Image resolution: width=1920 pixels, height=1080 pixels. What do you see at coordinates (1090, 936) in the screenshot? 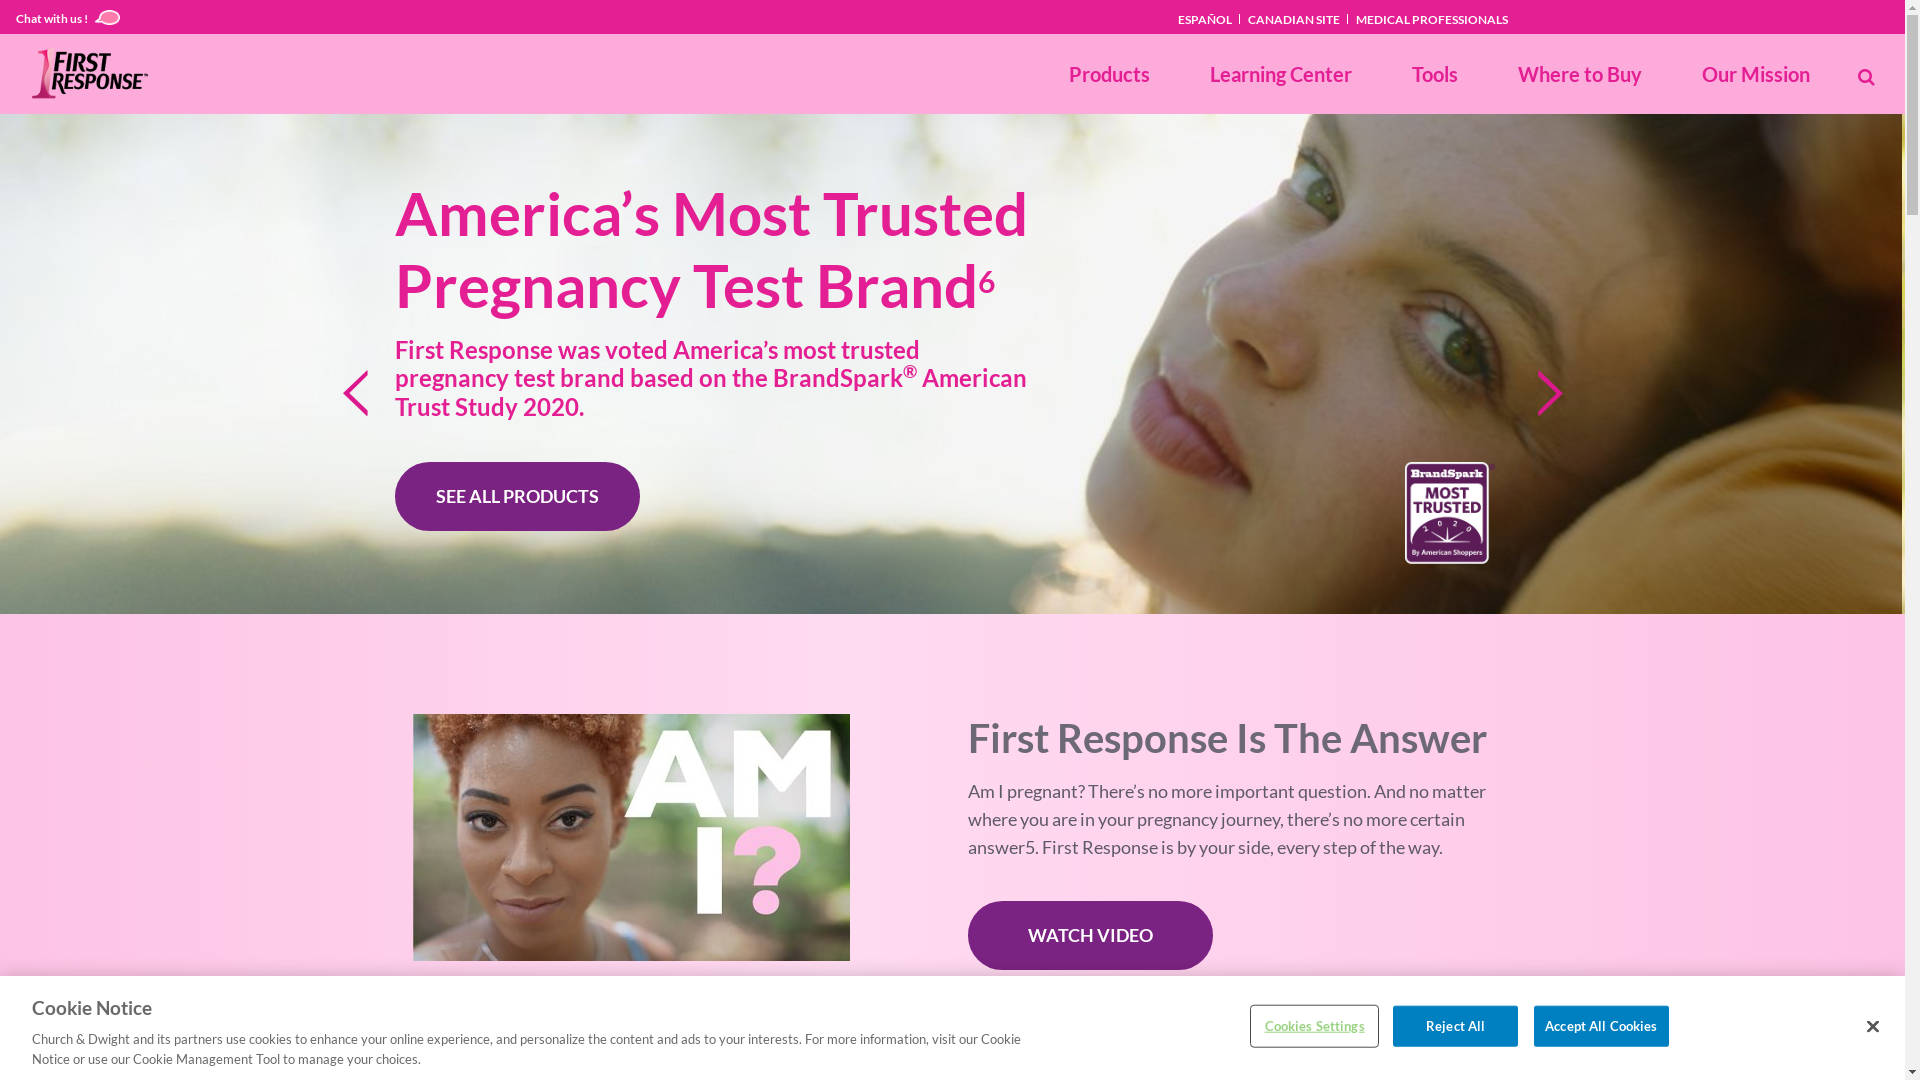
I see `WATCH VIDEO` at bounding box center [1090, 936].